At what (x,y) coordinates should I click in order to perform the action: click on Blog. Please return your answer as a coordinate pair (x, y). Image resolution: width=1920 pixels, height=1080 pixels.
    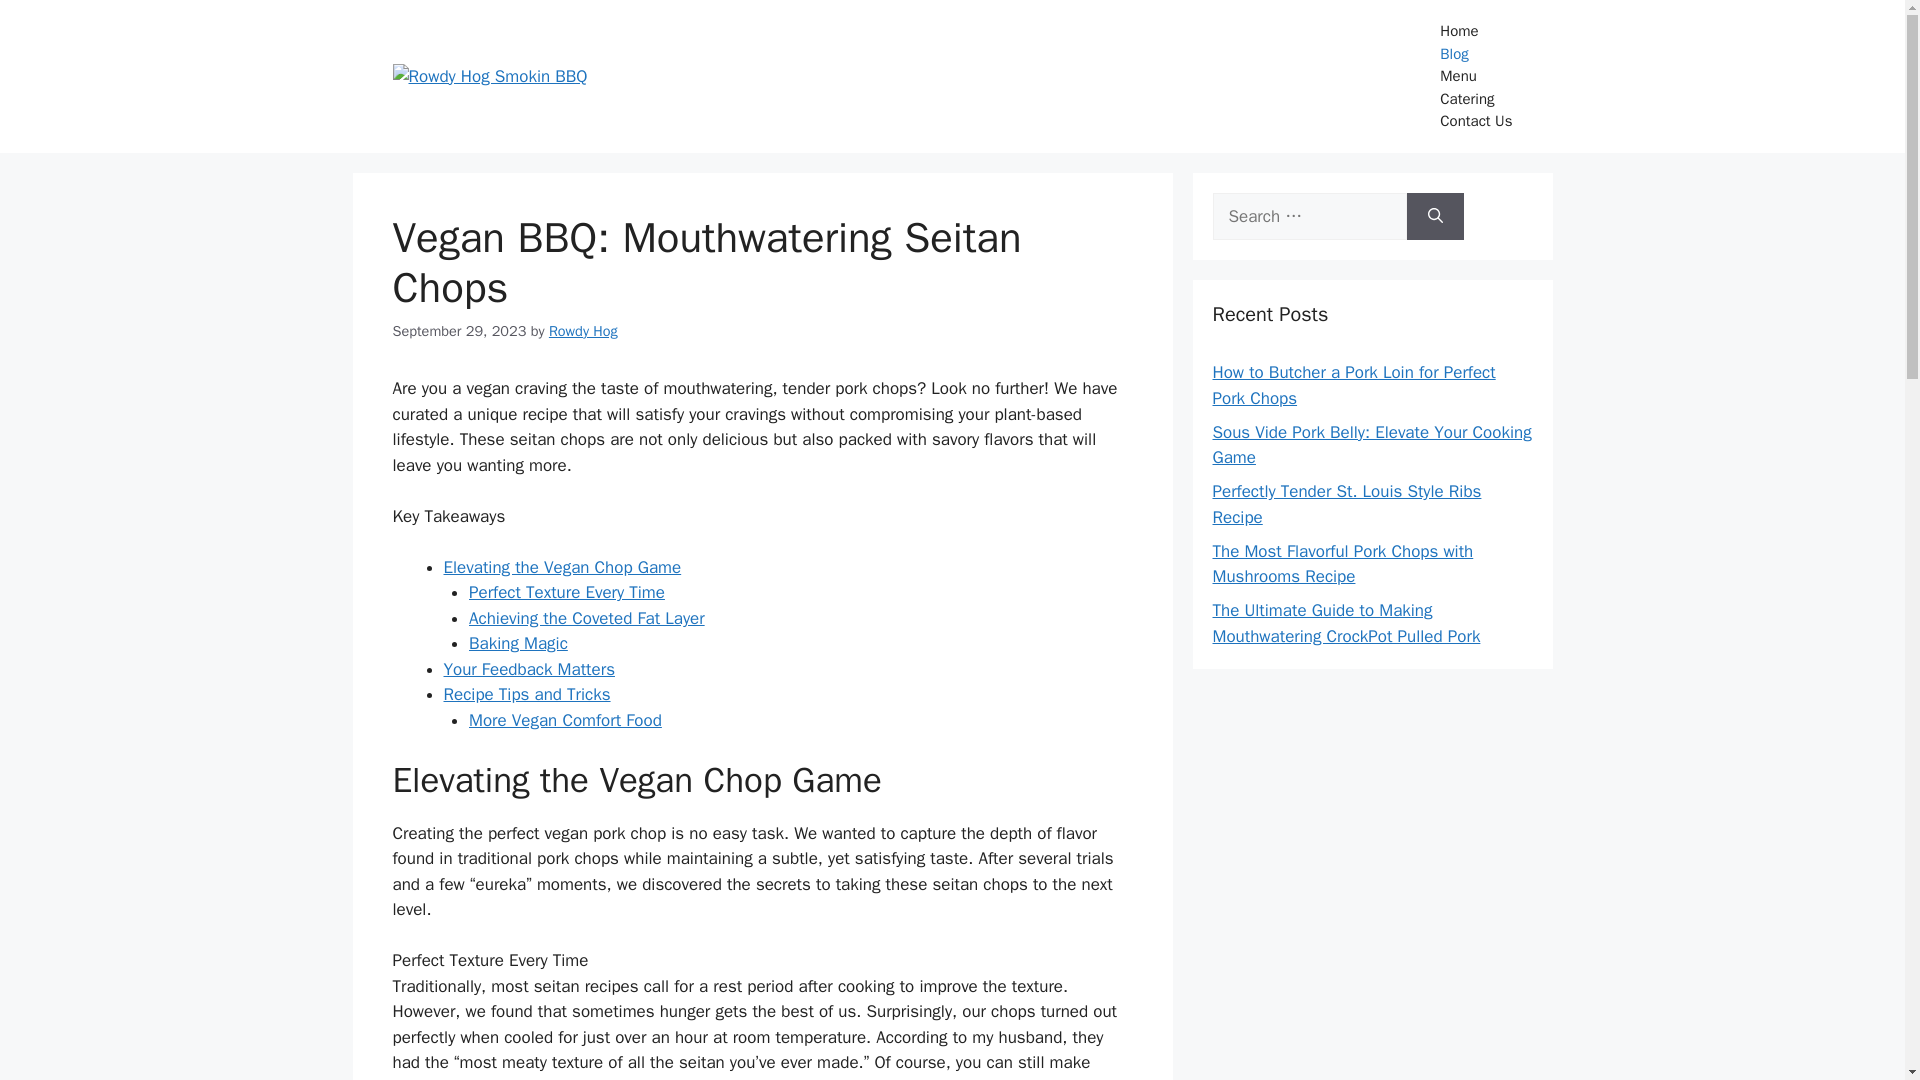
    Looking at the image, I should click on (1476, 53).